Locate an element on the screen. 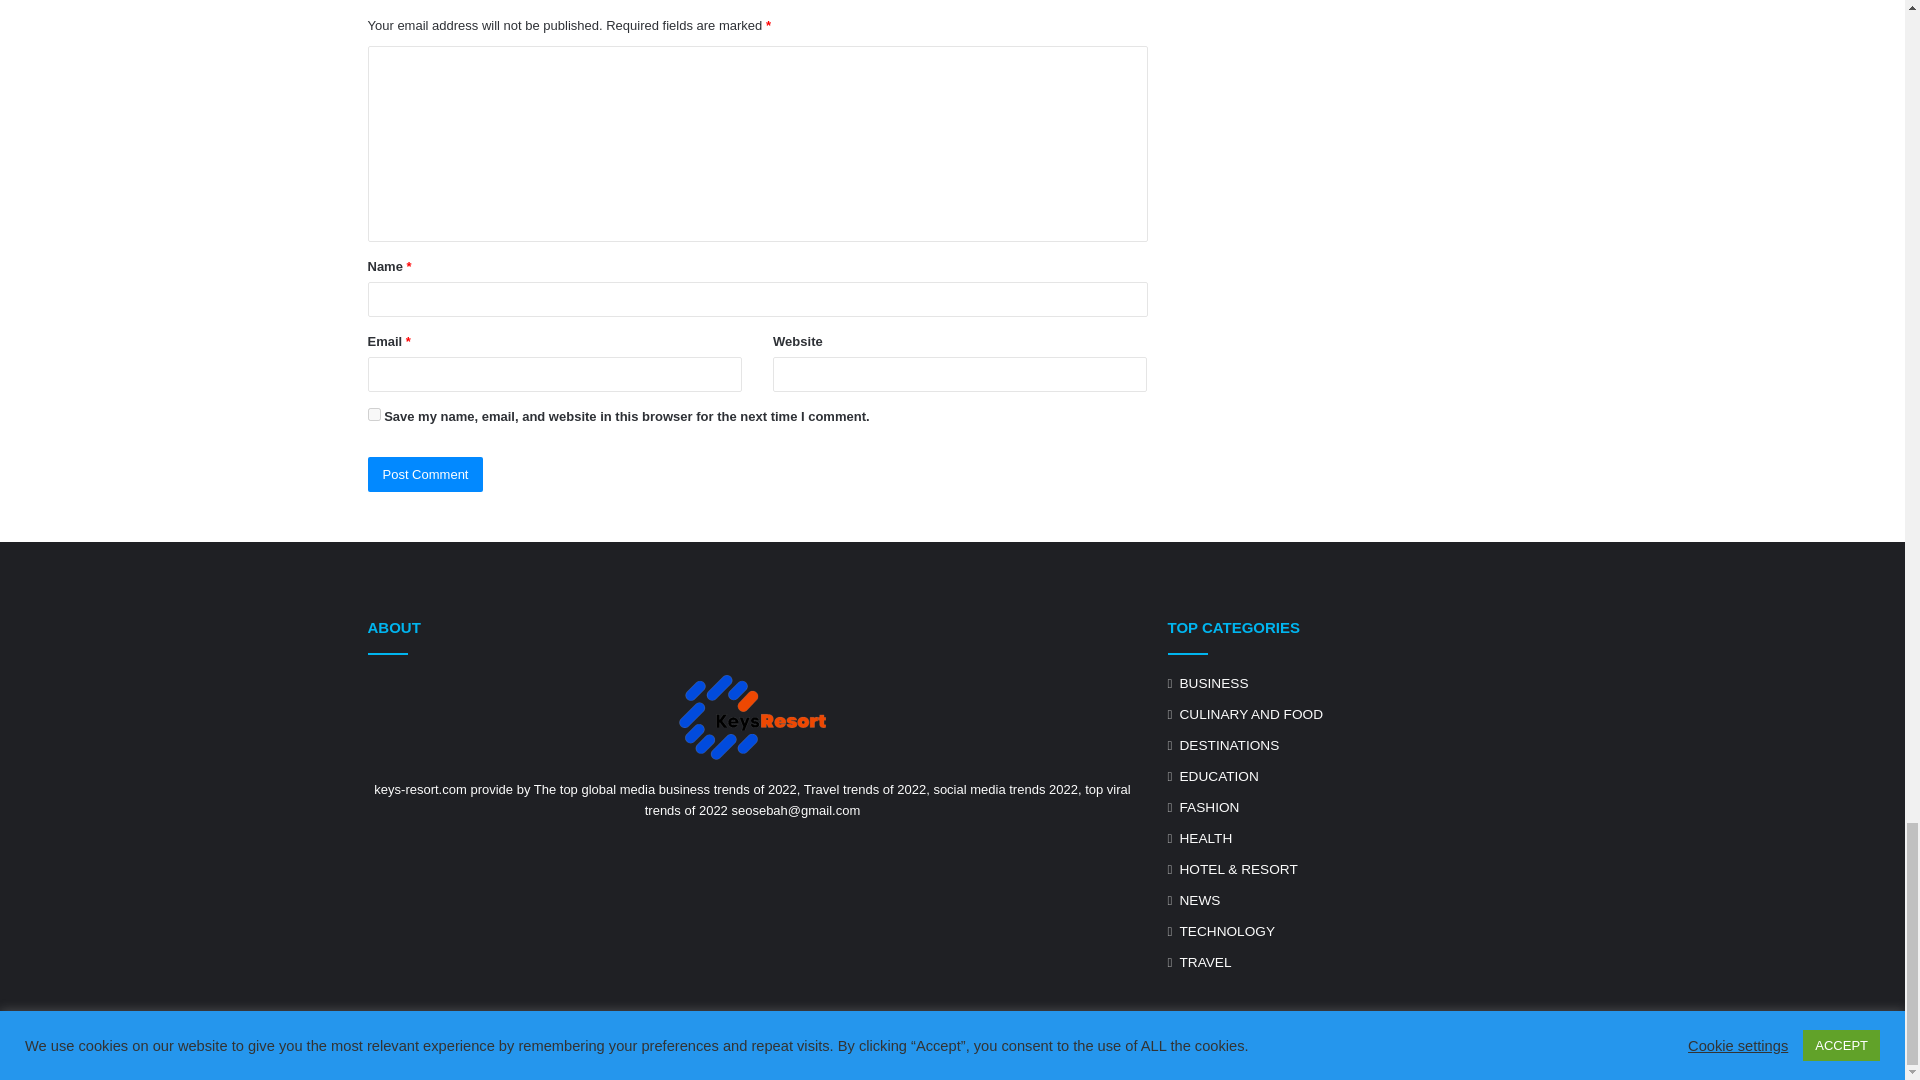 The height and width of the screenshot is (1080, 1920). Post Comment is located at coordinates (426, 474).